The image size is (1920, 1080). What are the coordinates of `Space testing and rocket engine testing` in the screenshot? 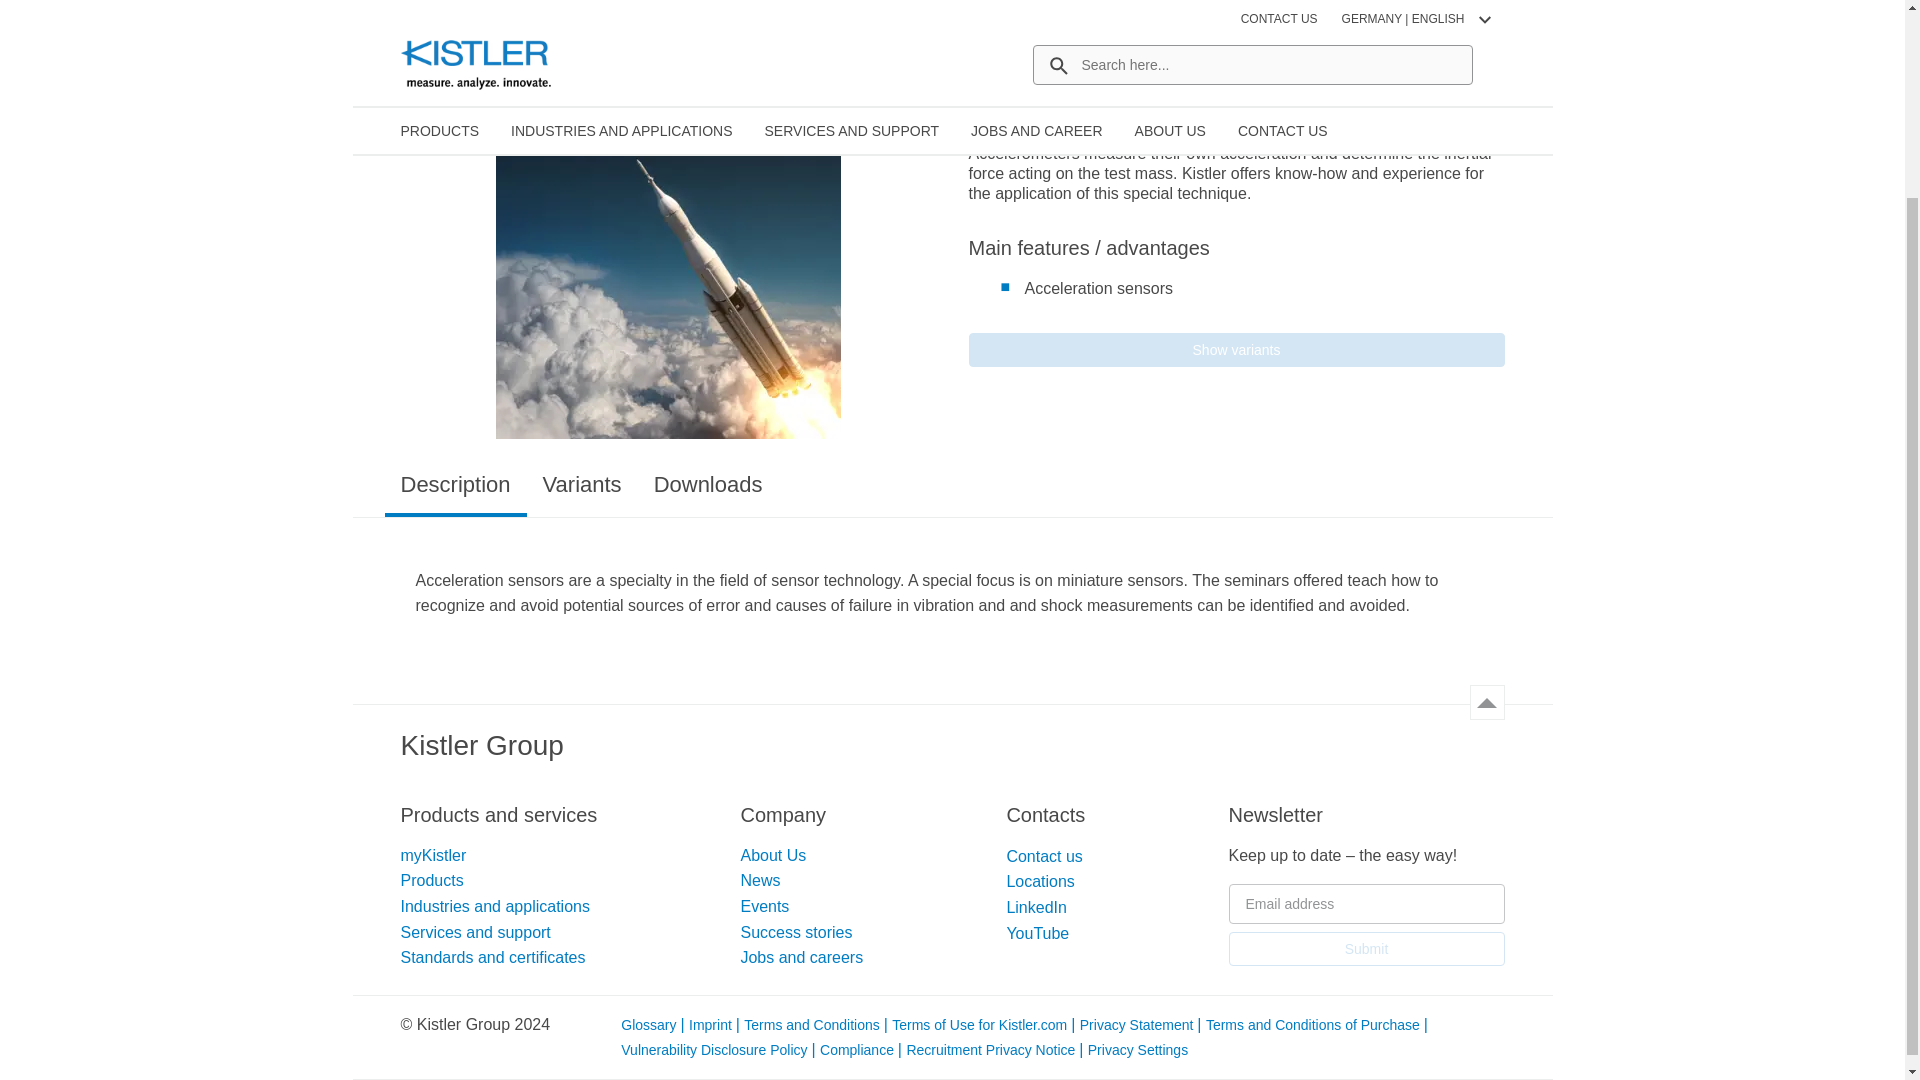 It's located at (668, 266).